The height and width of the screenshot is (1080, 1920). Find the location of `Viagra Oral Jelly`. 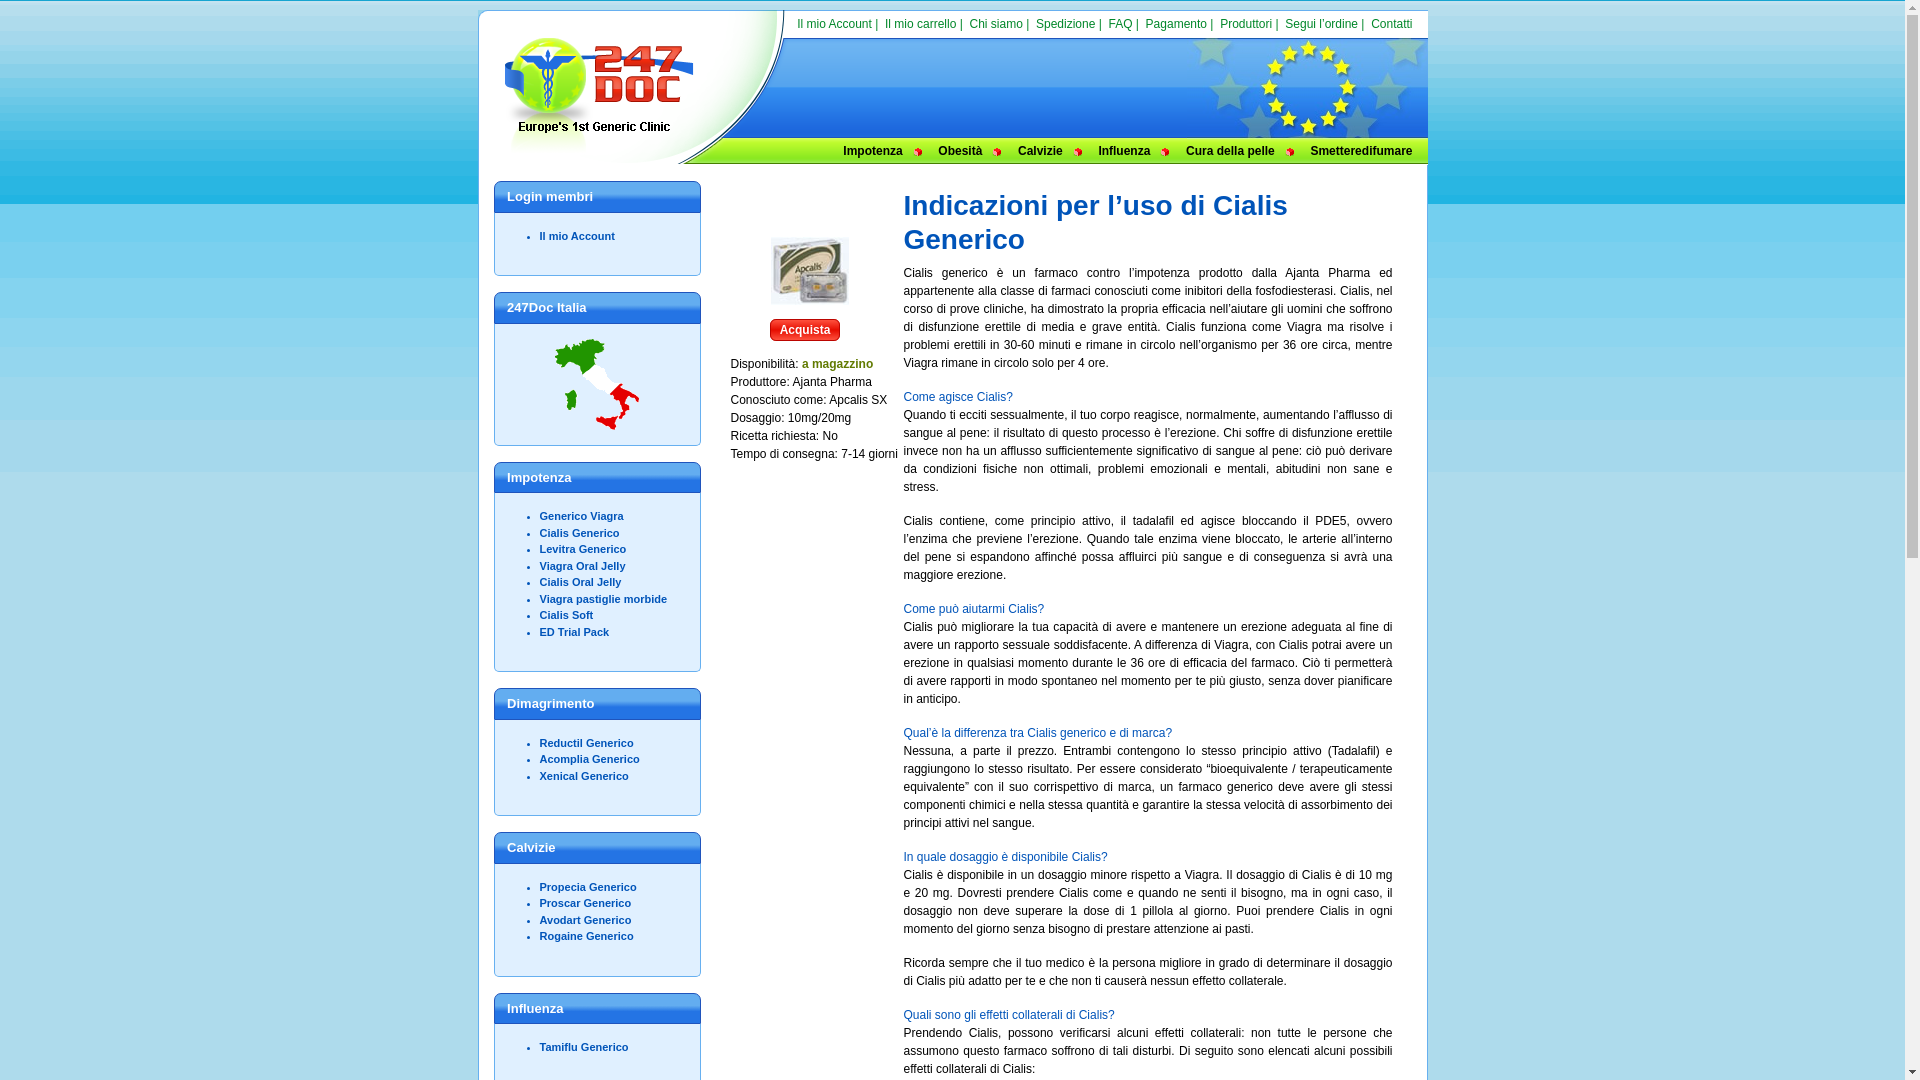

Viagra Oral Jelly is located at coordinates (583, 566).